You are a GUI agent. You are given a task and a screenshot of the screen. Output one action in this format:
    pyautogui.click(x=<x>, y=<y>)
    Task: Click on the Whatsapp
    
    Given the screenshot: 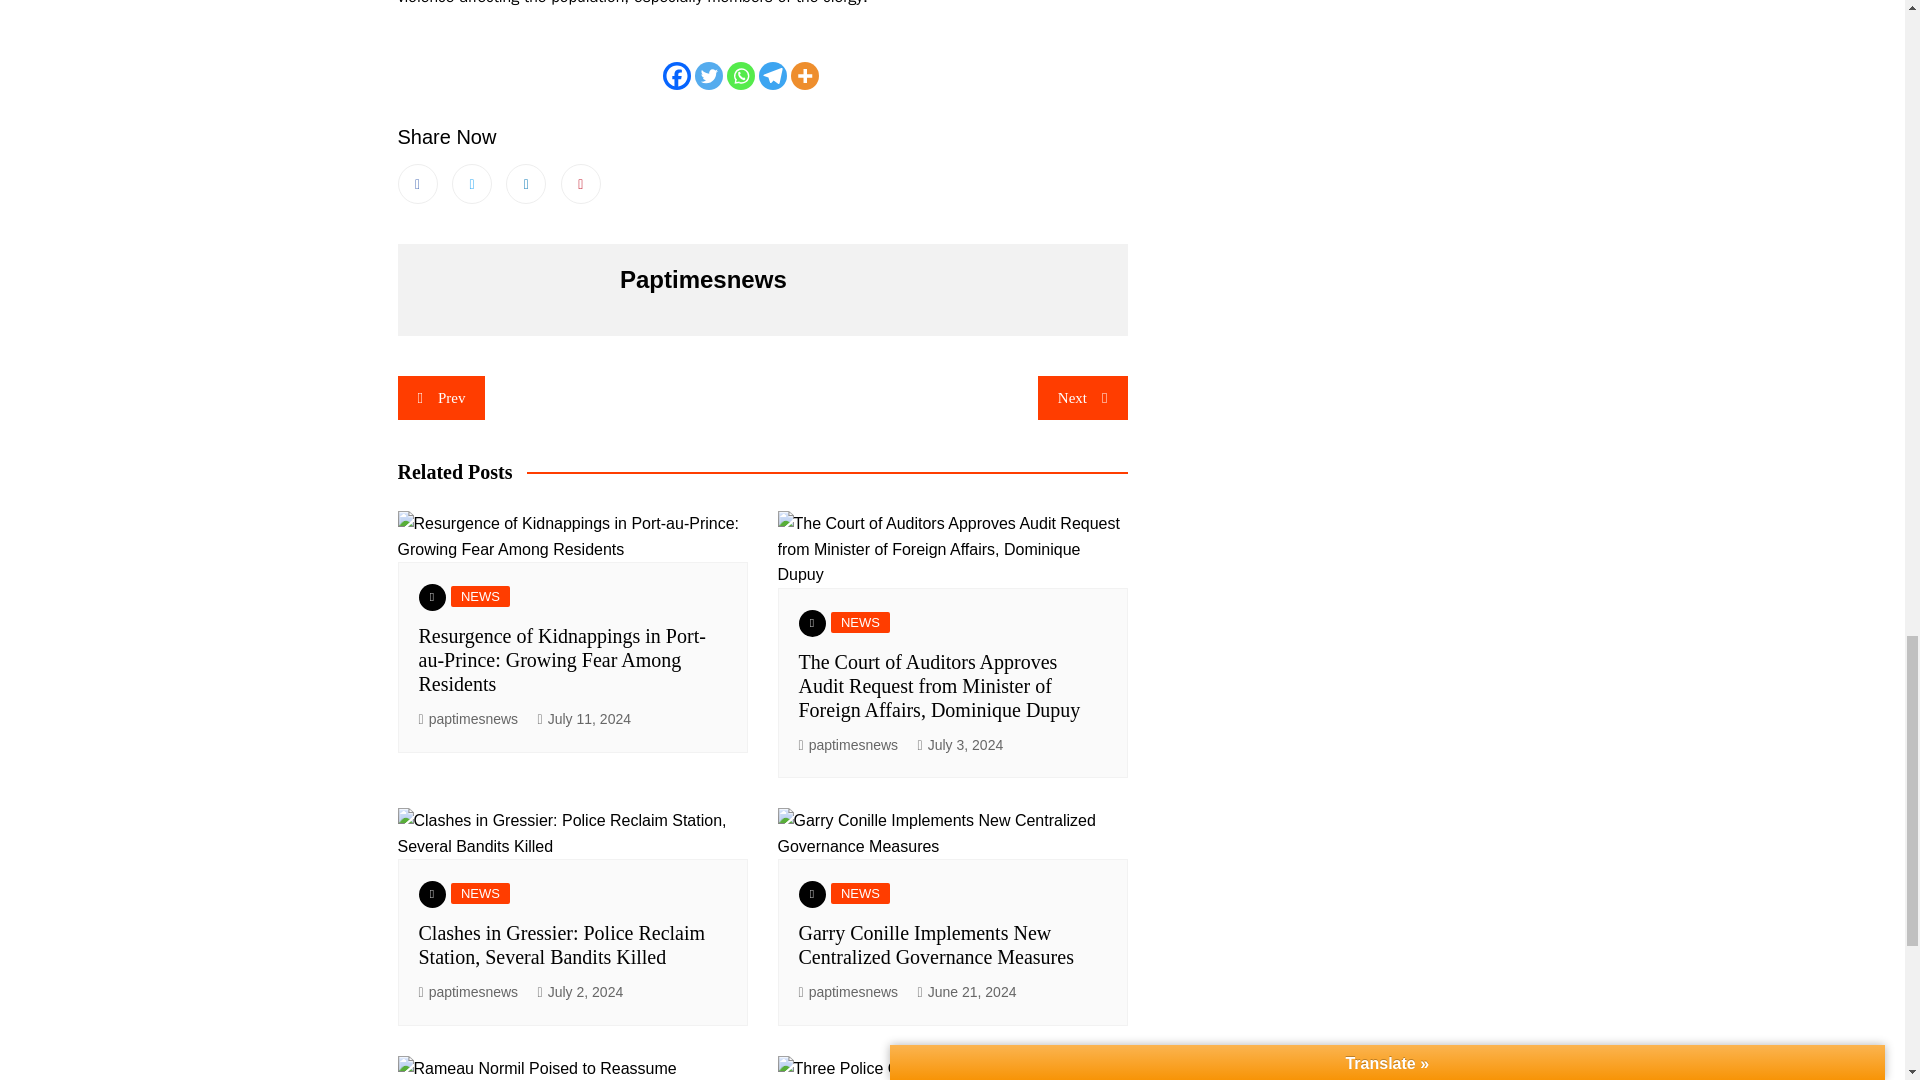 What is the action you would take?
    pyautogui.click(x=740, y=75)
    